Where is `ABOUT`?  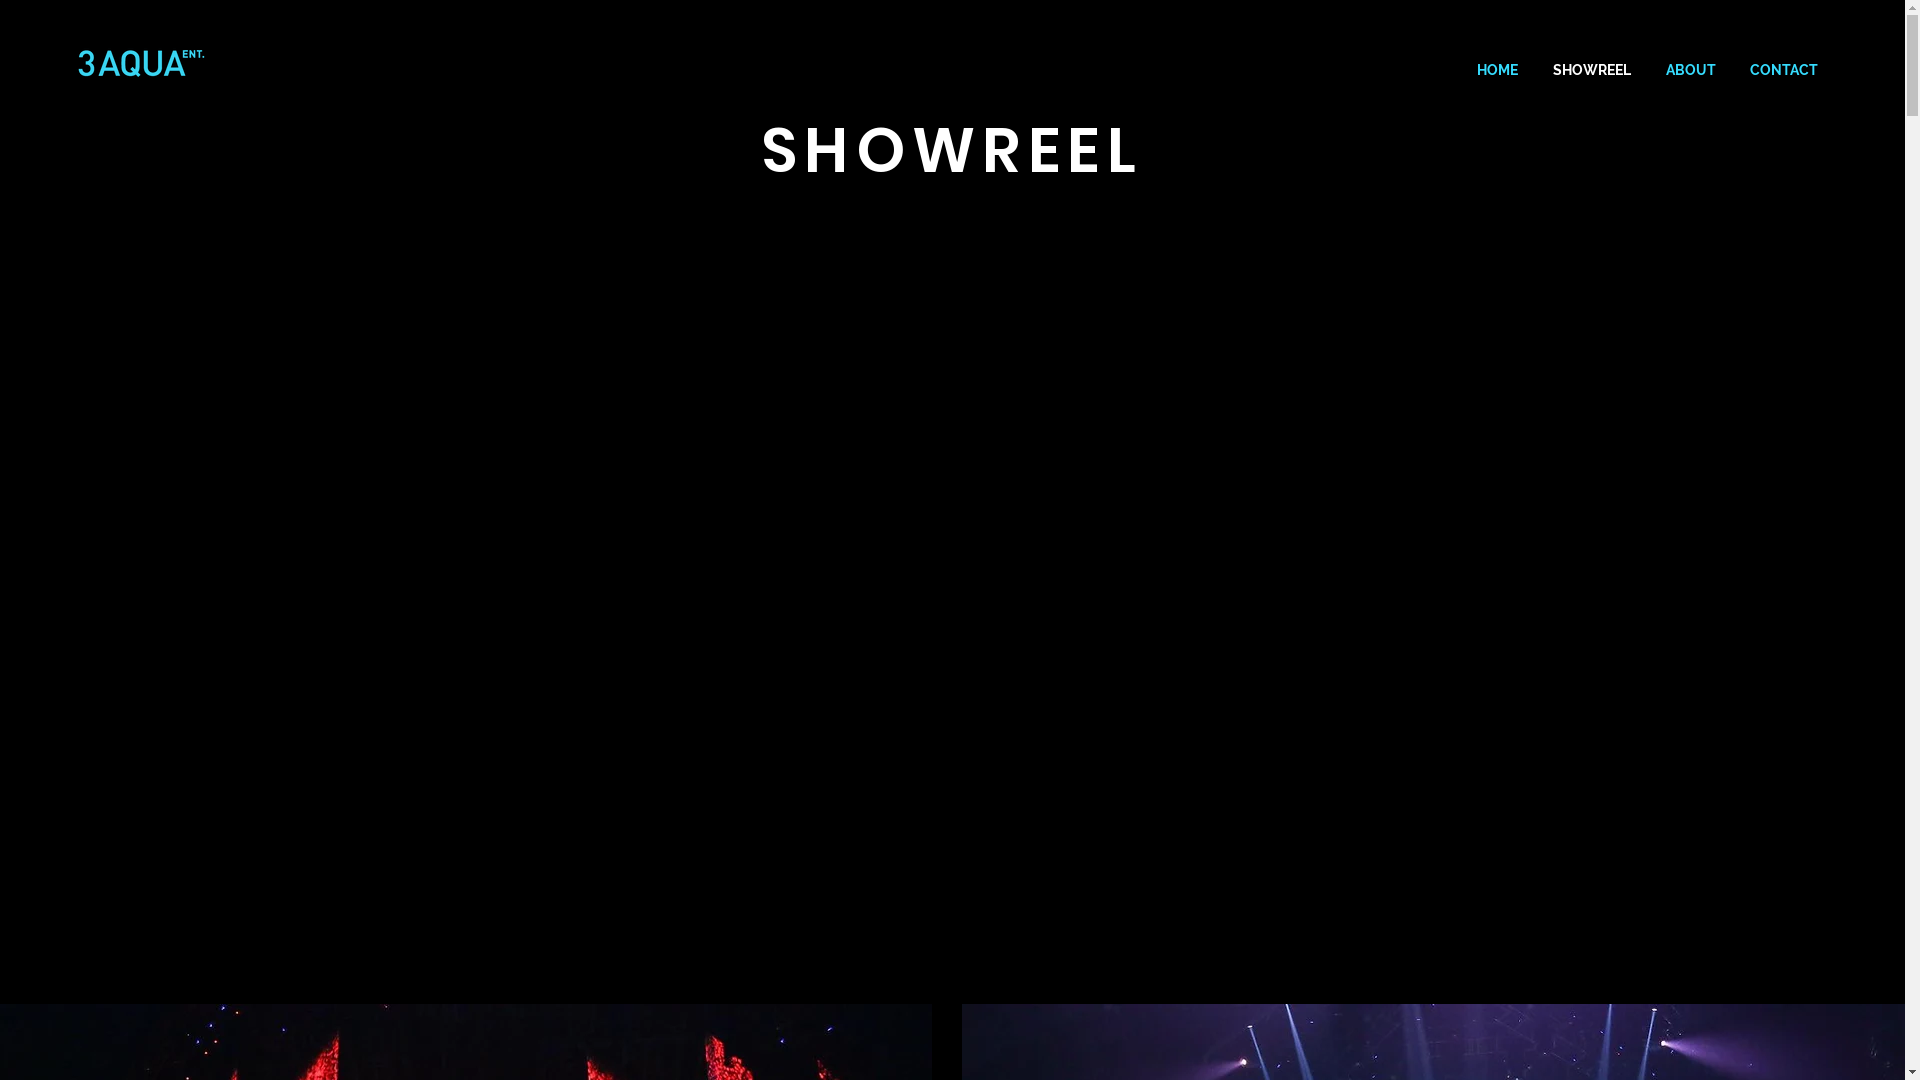 ABOUT is located at coordinates (1690, 70).